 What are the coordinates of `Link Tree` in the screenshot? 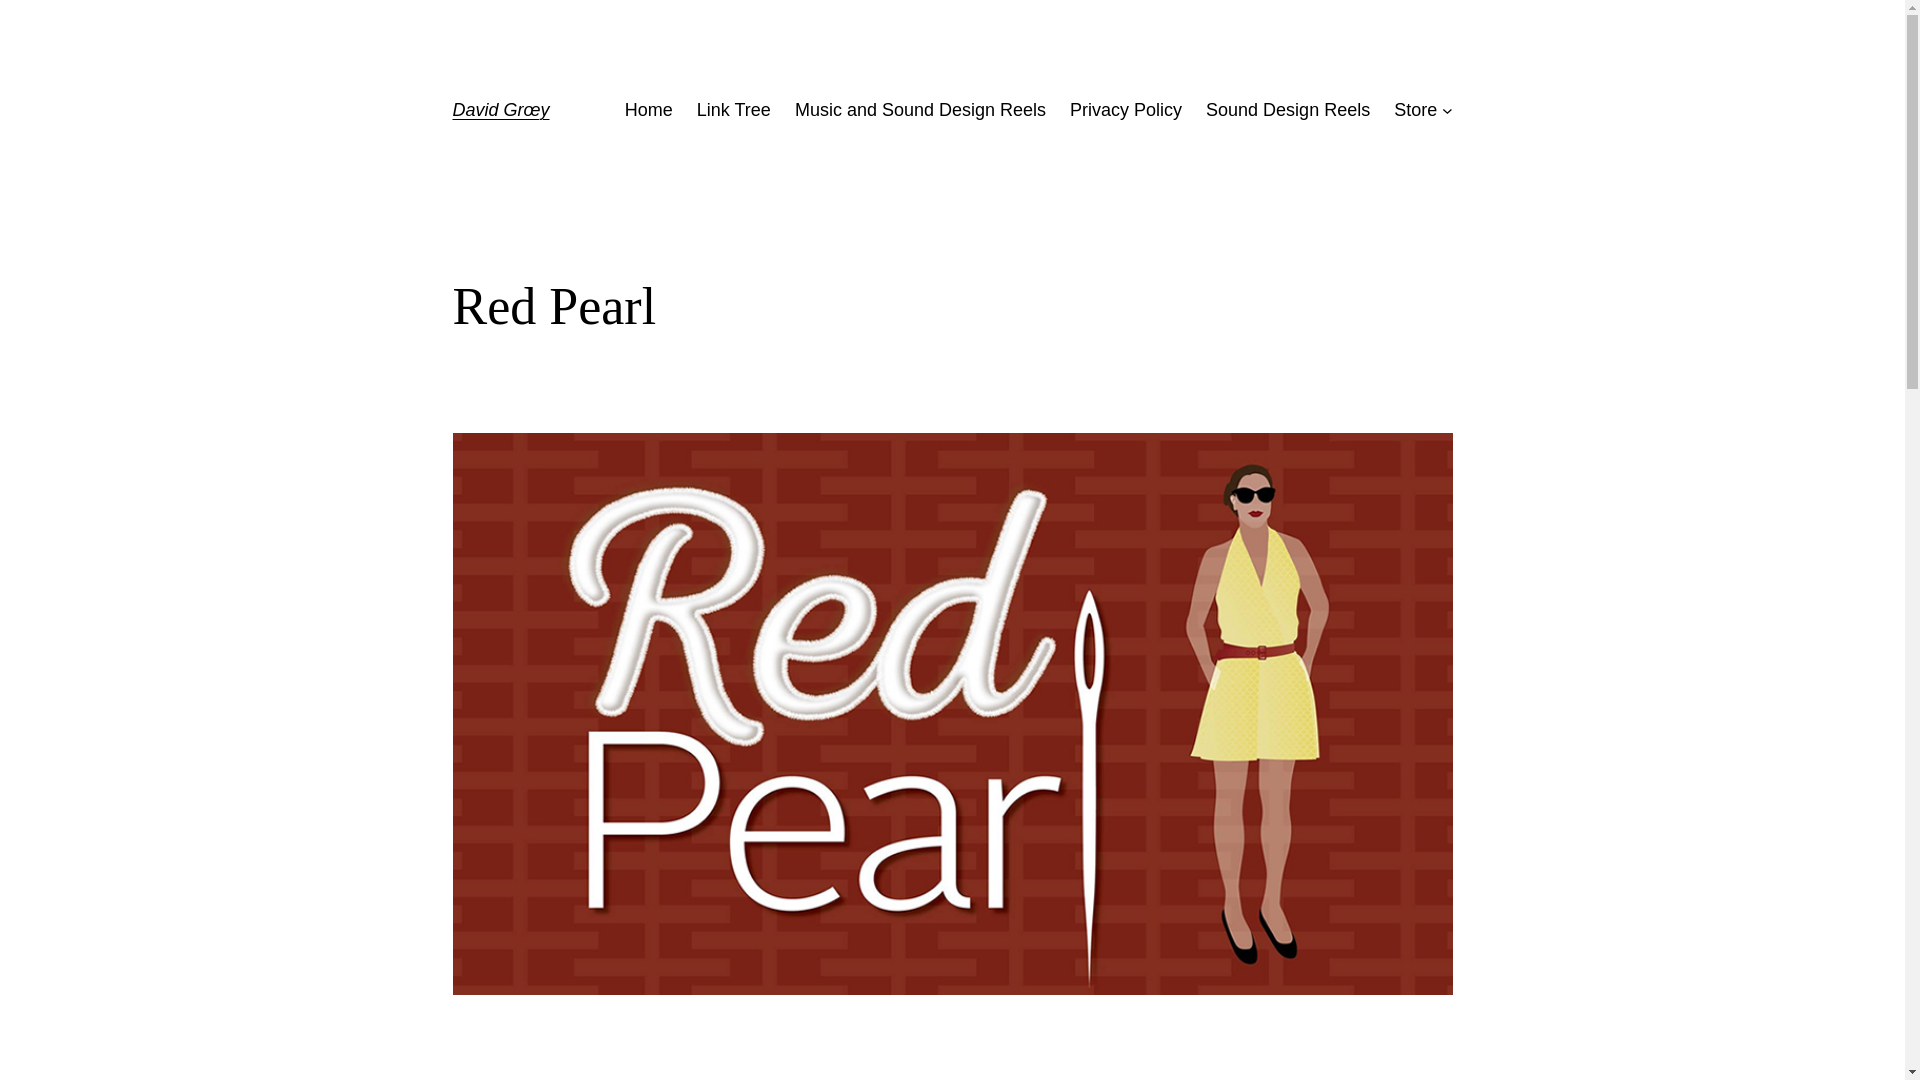 It's located at (734, 110).